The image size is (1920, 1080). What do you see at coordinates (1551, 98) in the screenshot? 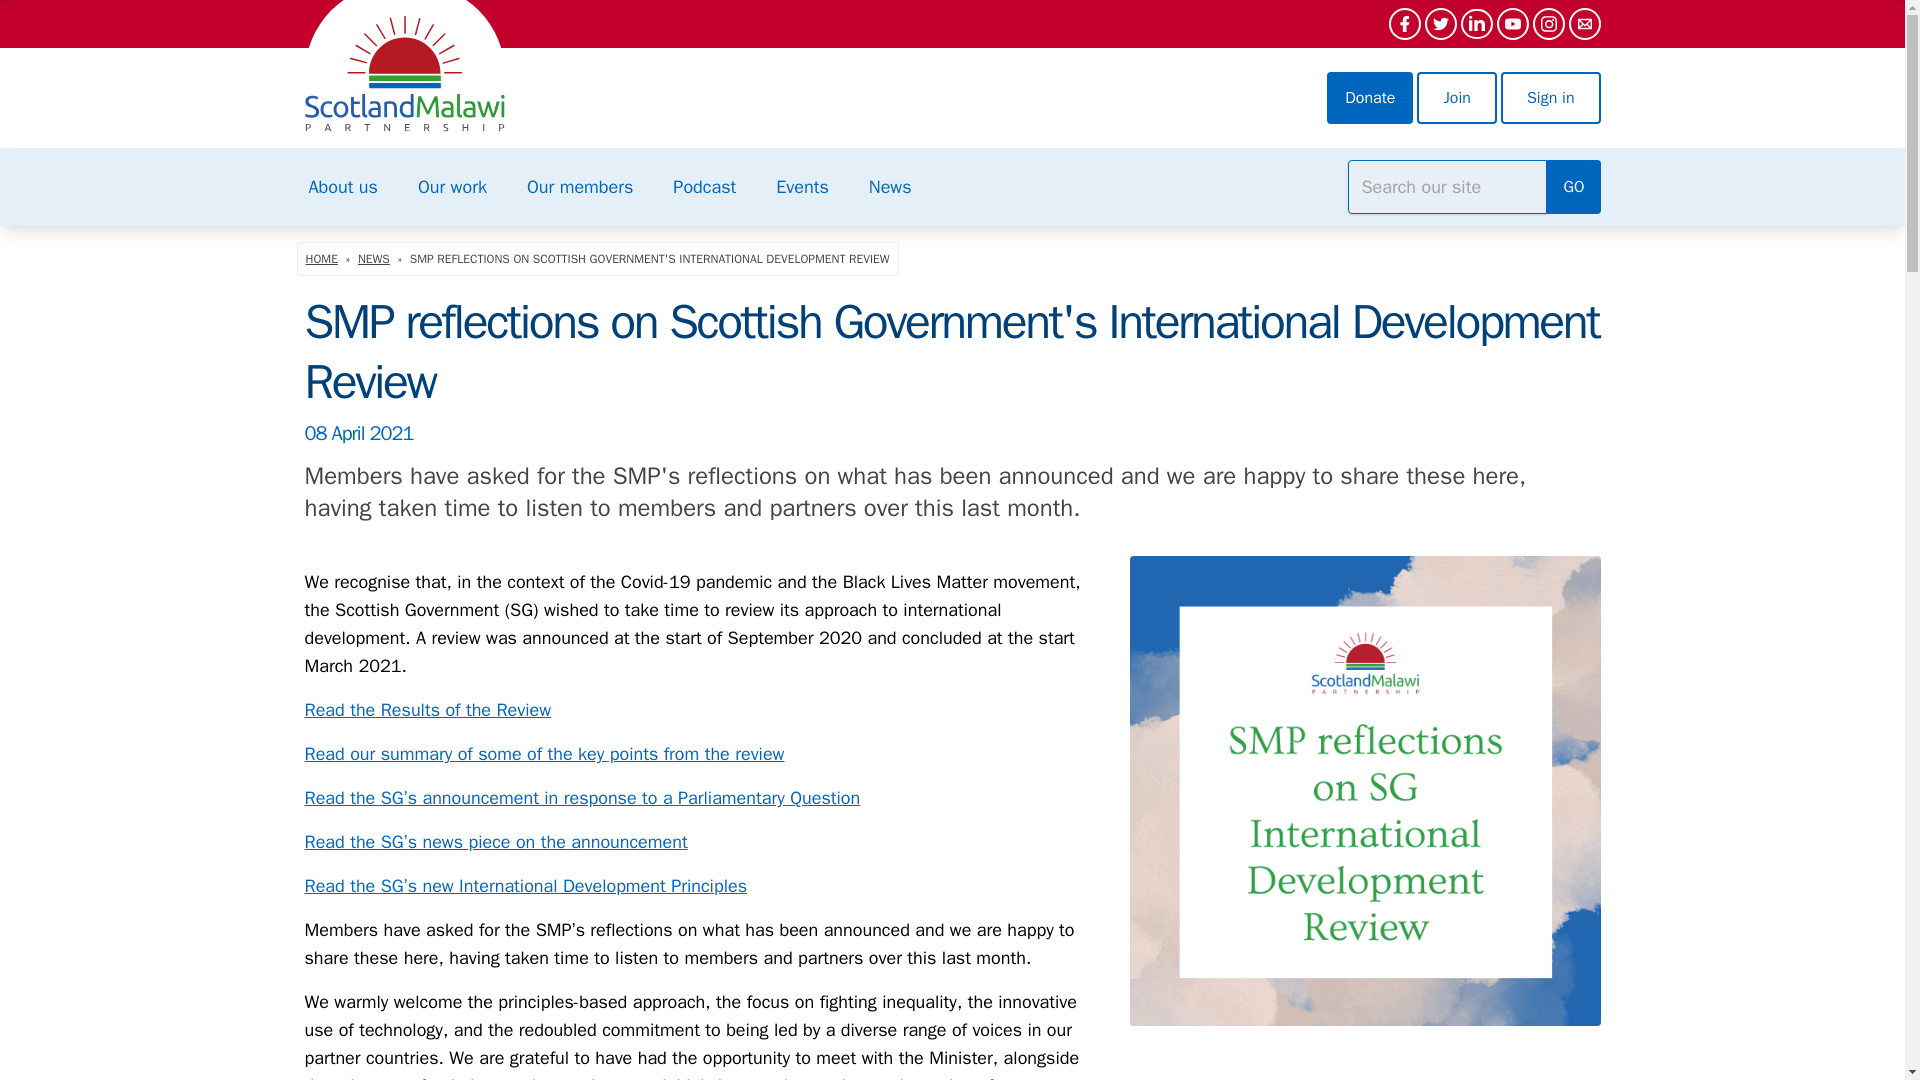
I see `Sign in` at bounding box center [1551, 98].